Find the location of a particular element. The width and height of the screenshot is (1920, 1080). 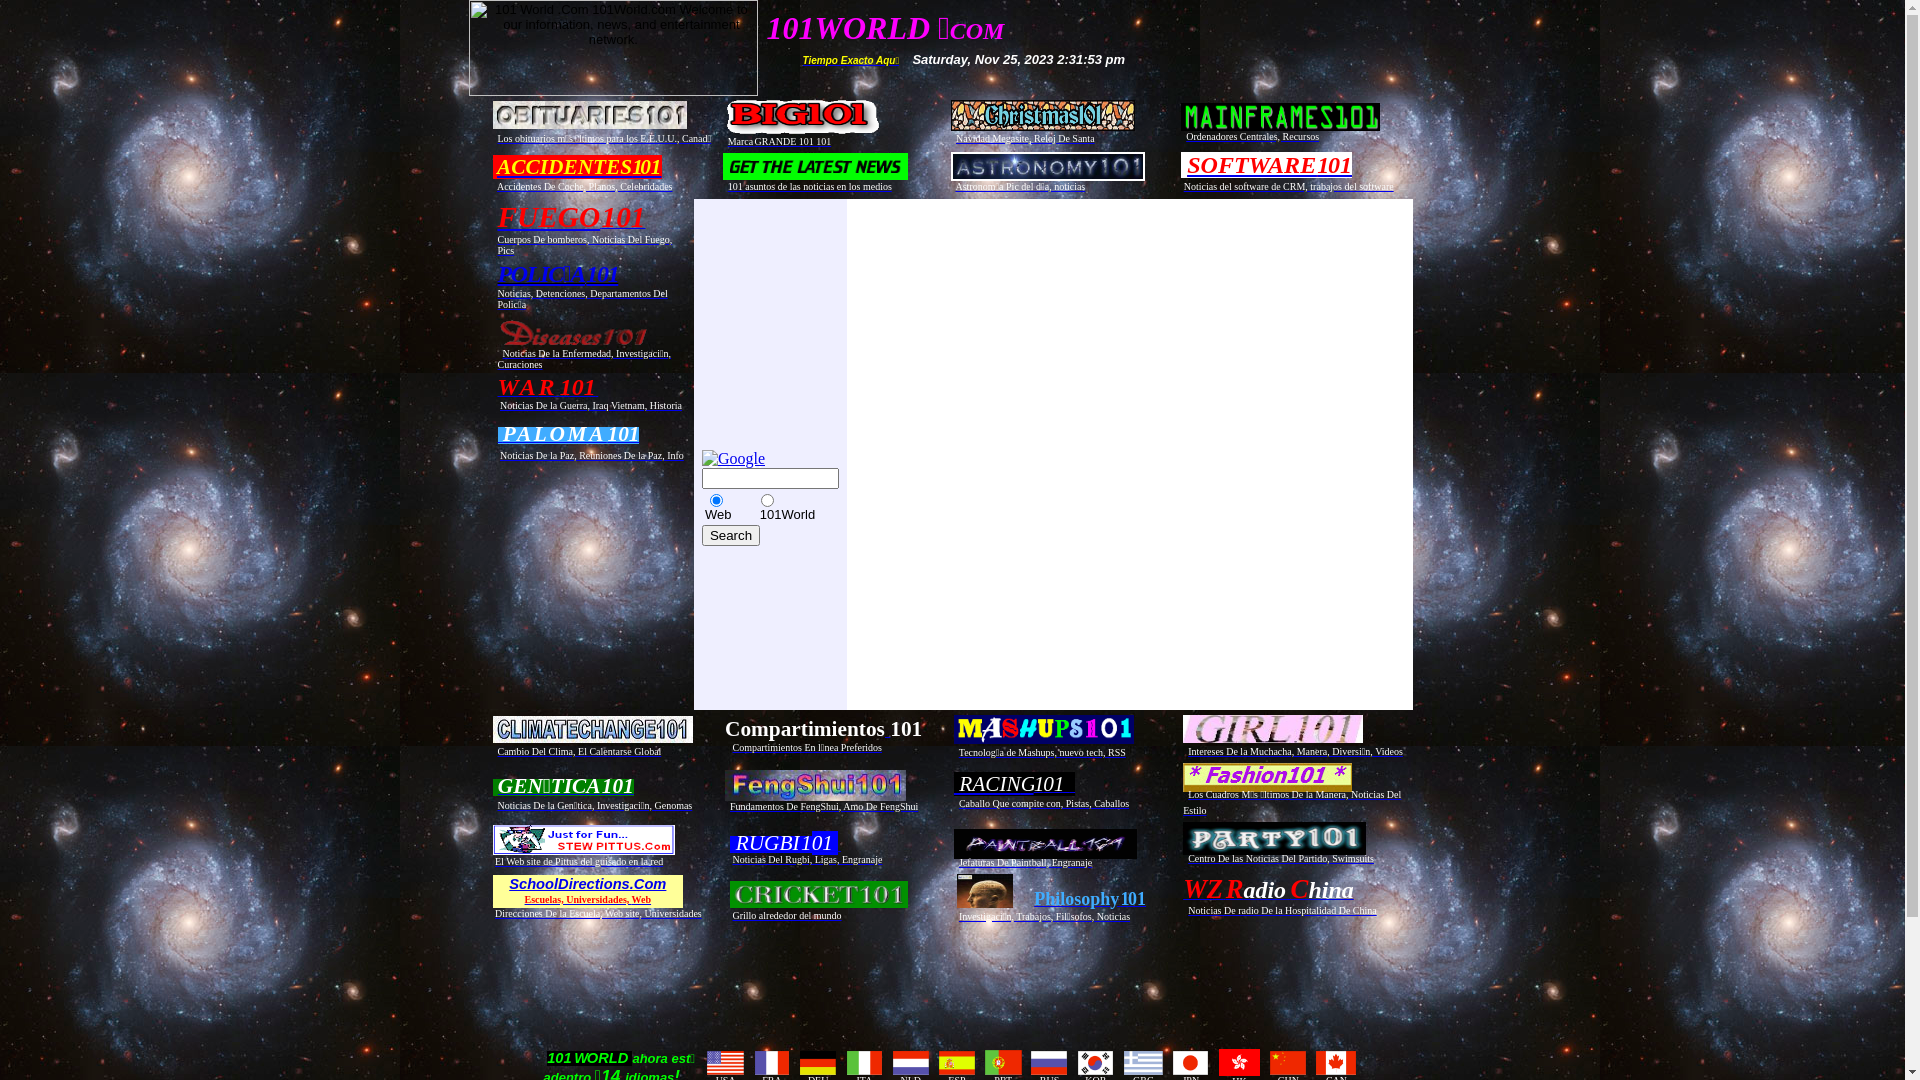

SOFTWARE 101 is located at coordinates (1270, 165).